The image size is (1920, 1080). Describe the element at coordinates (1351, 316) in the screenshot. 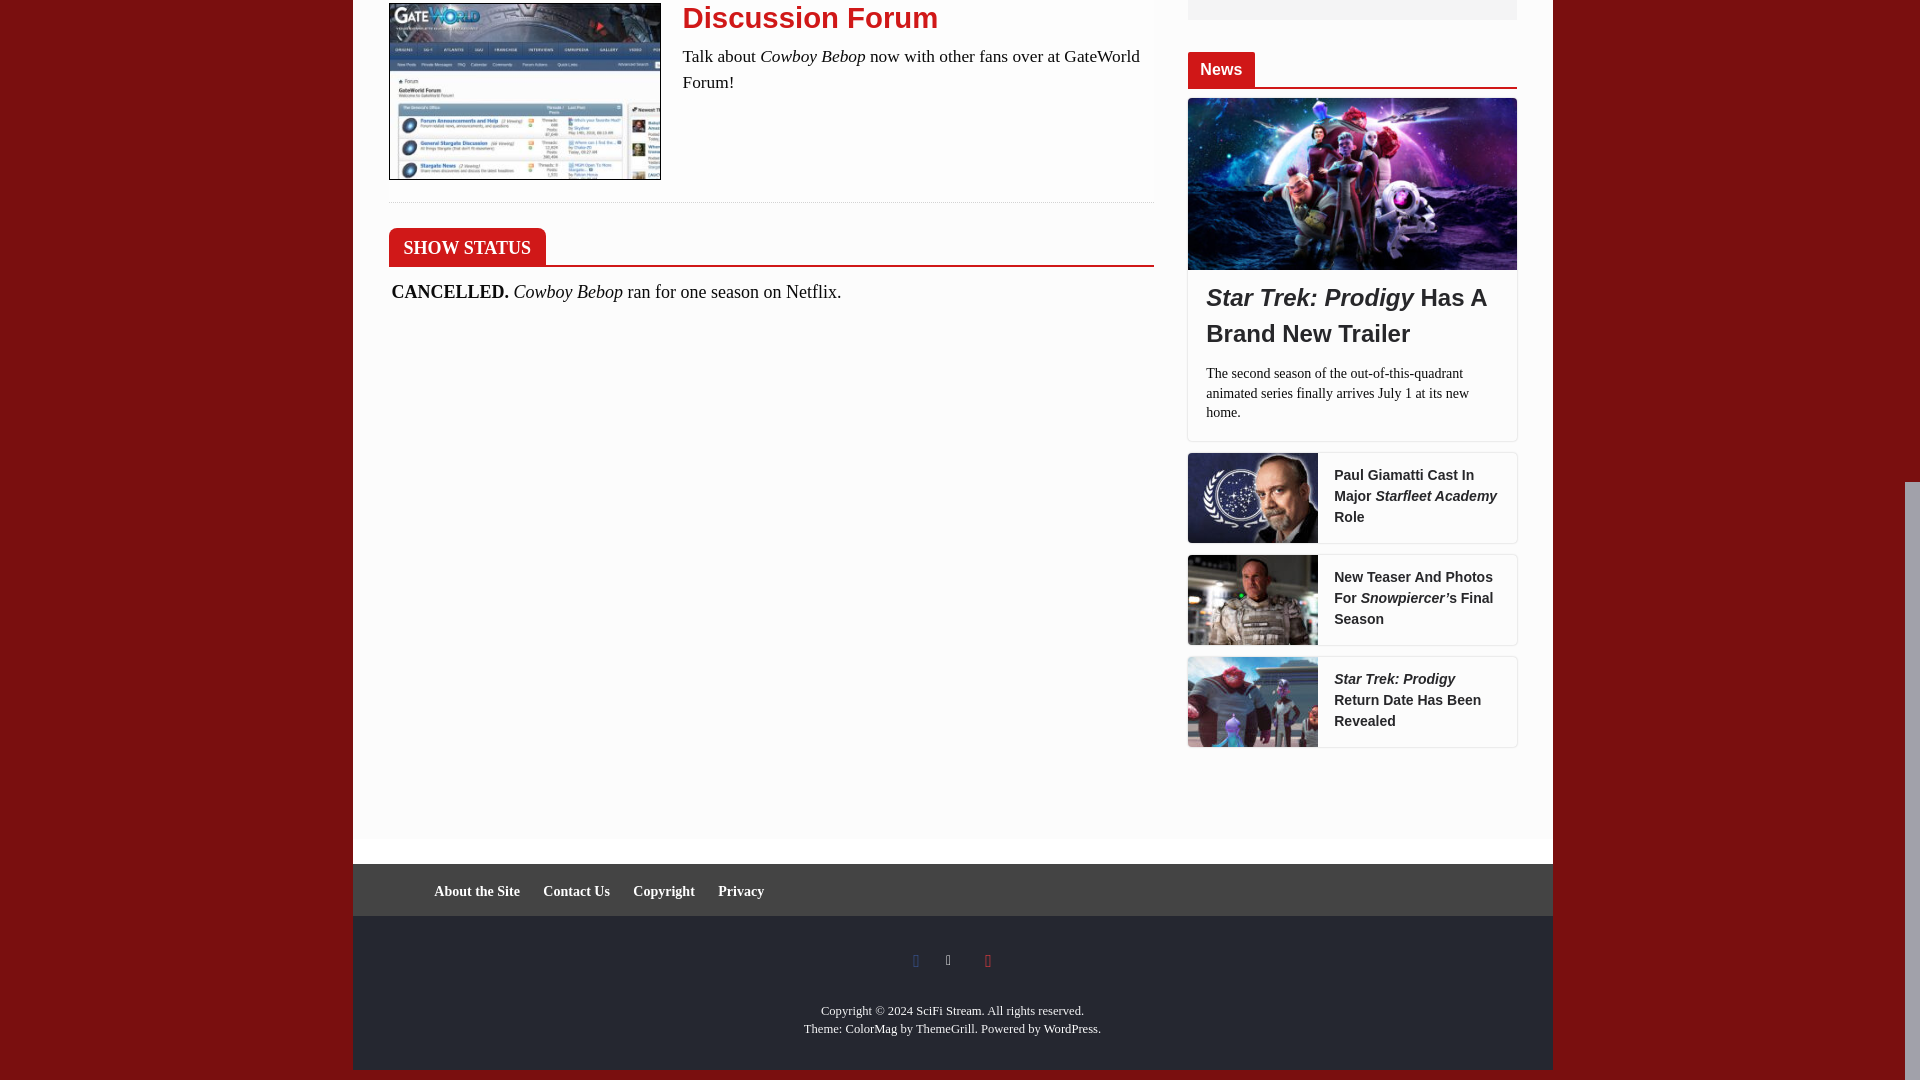

I see `Star Trek: Prodigy Has A Brand New Trailer` at that location.